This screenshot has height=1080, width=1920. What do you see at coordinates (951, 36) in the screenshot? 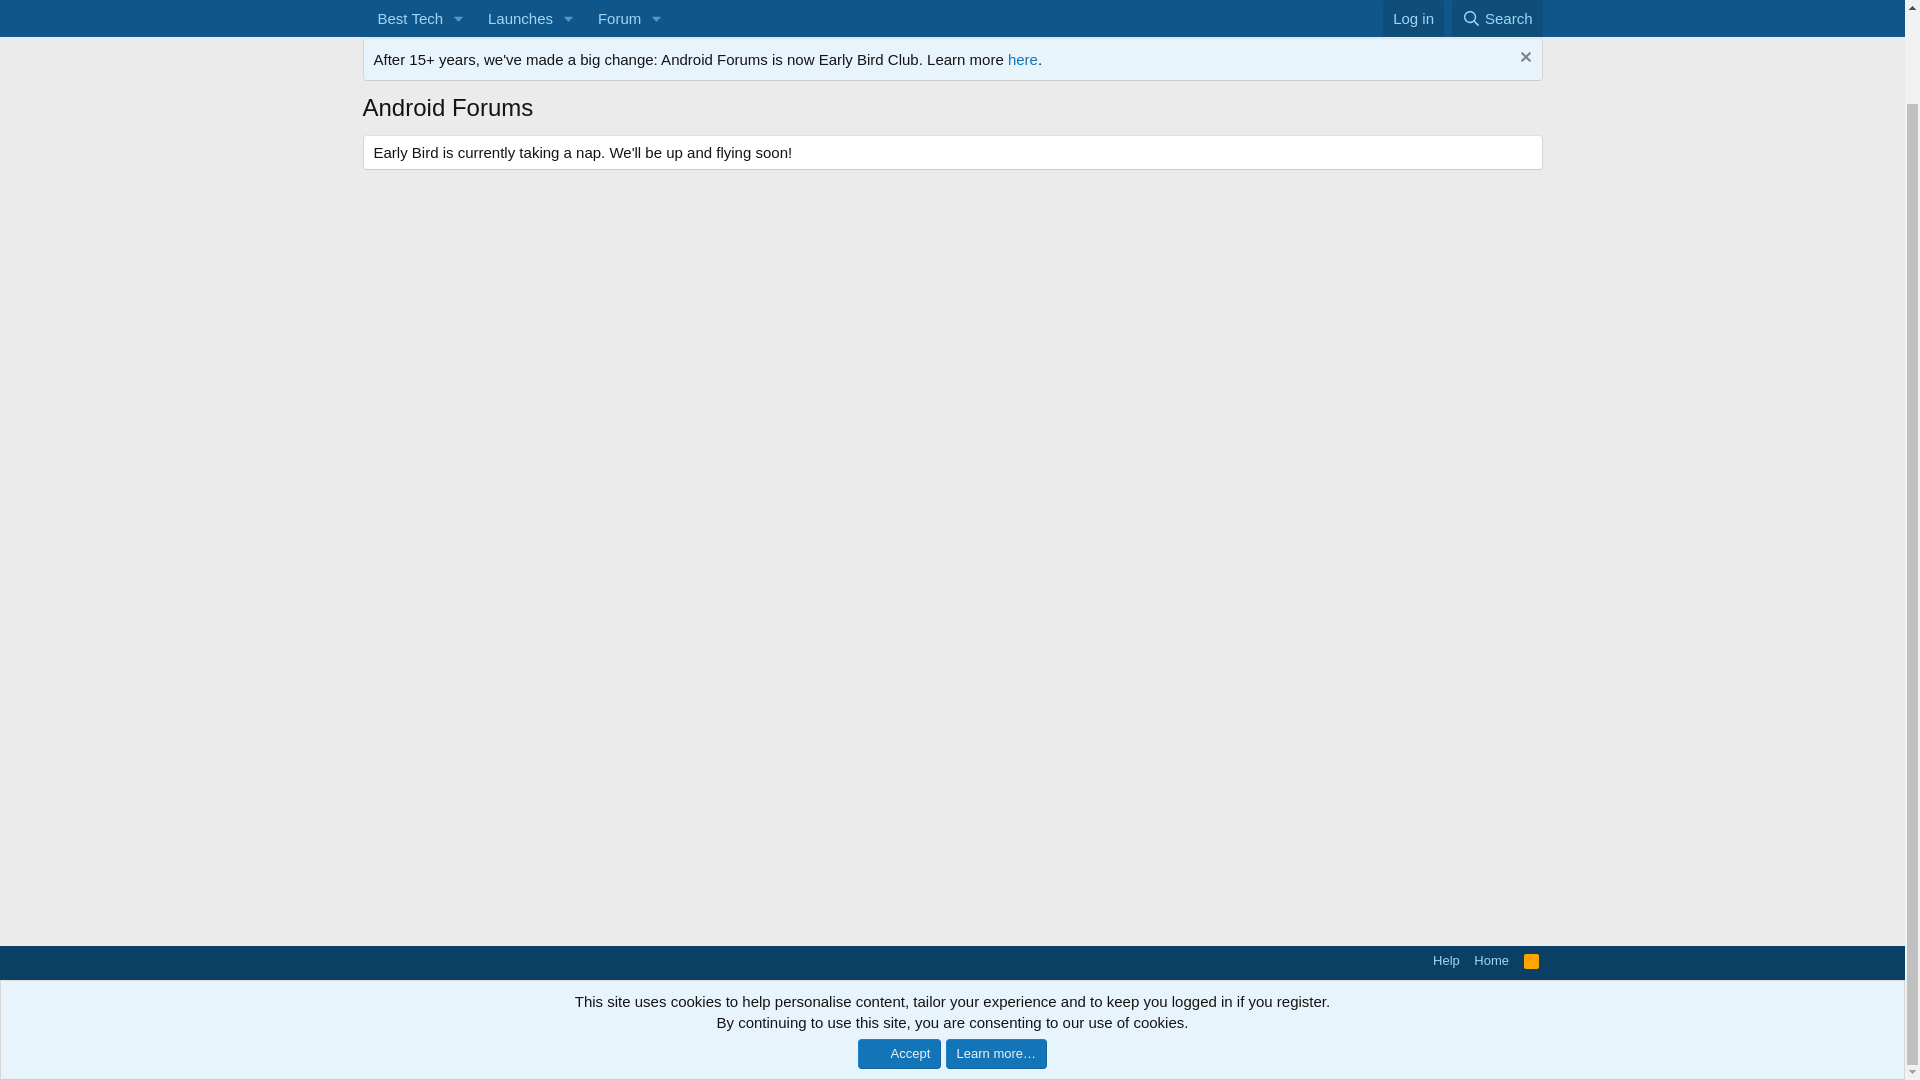
I see `here` at bounding box center [951, 36].